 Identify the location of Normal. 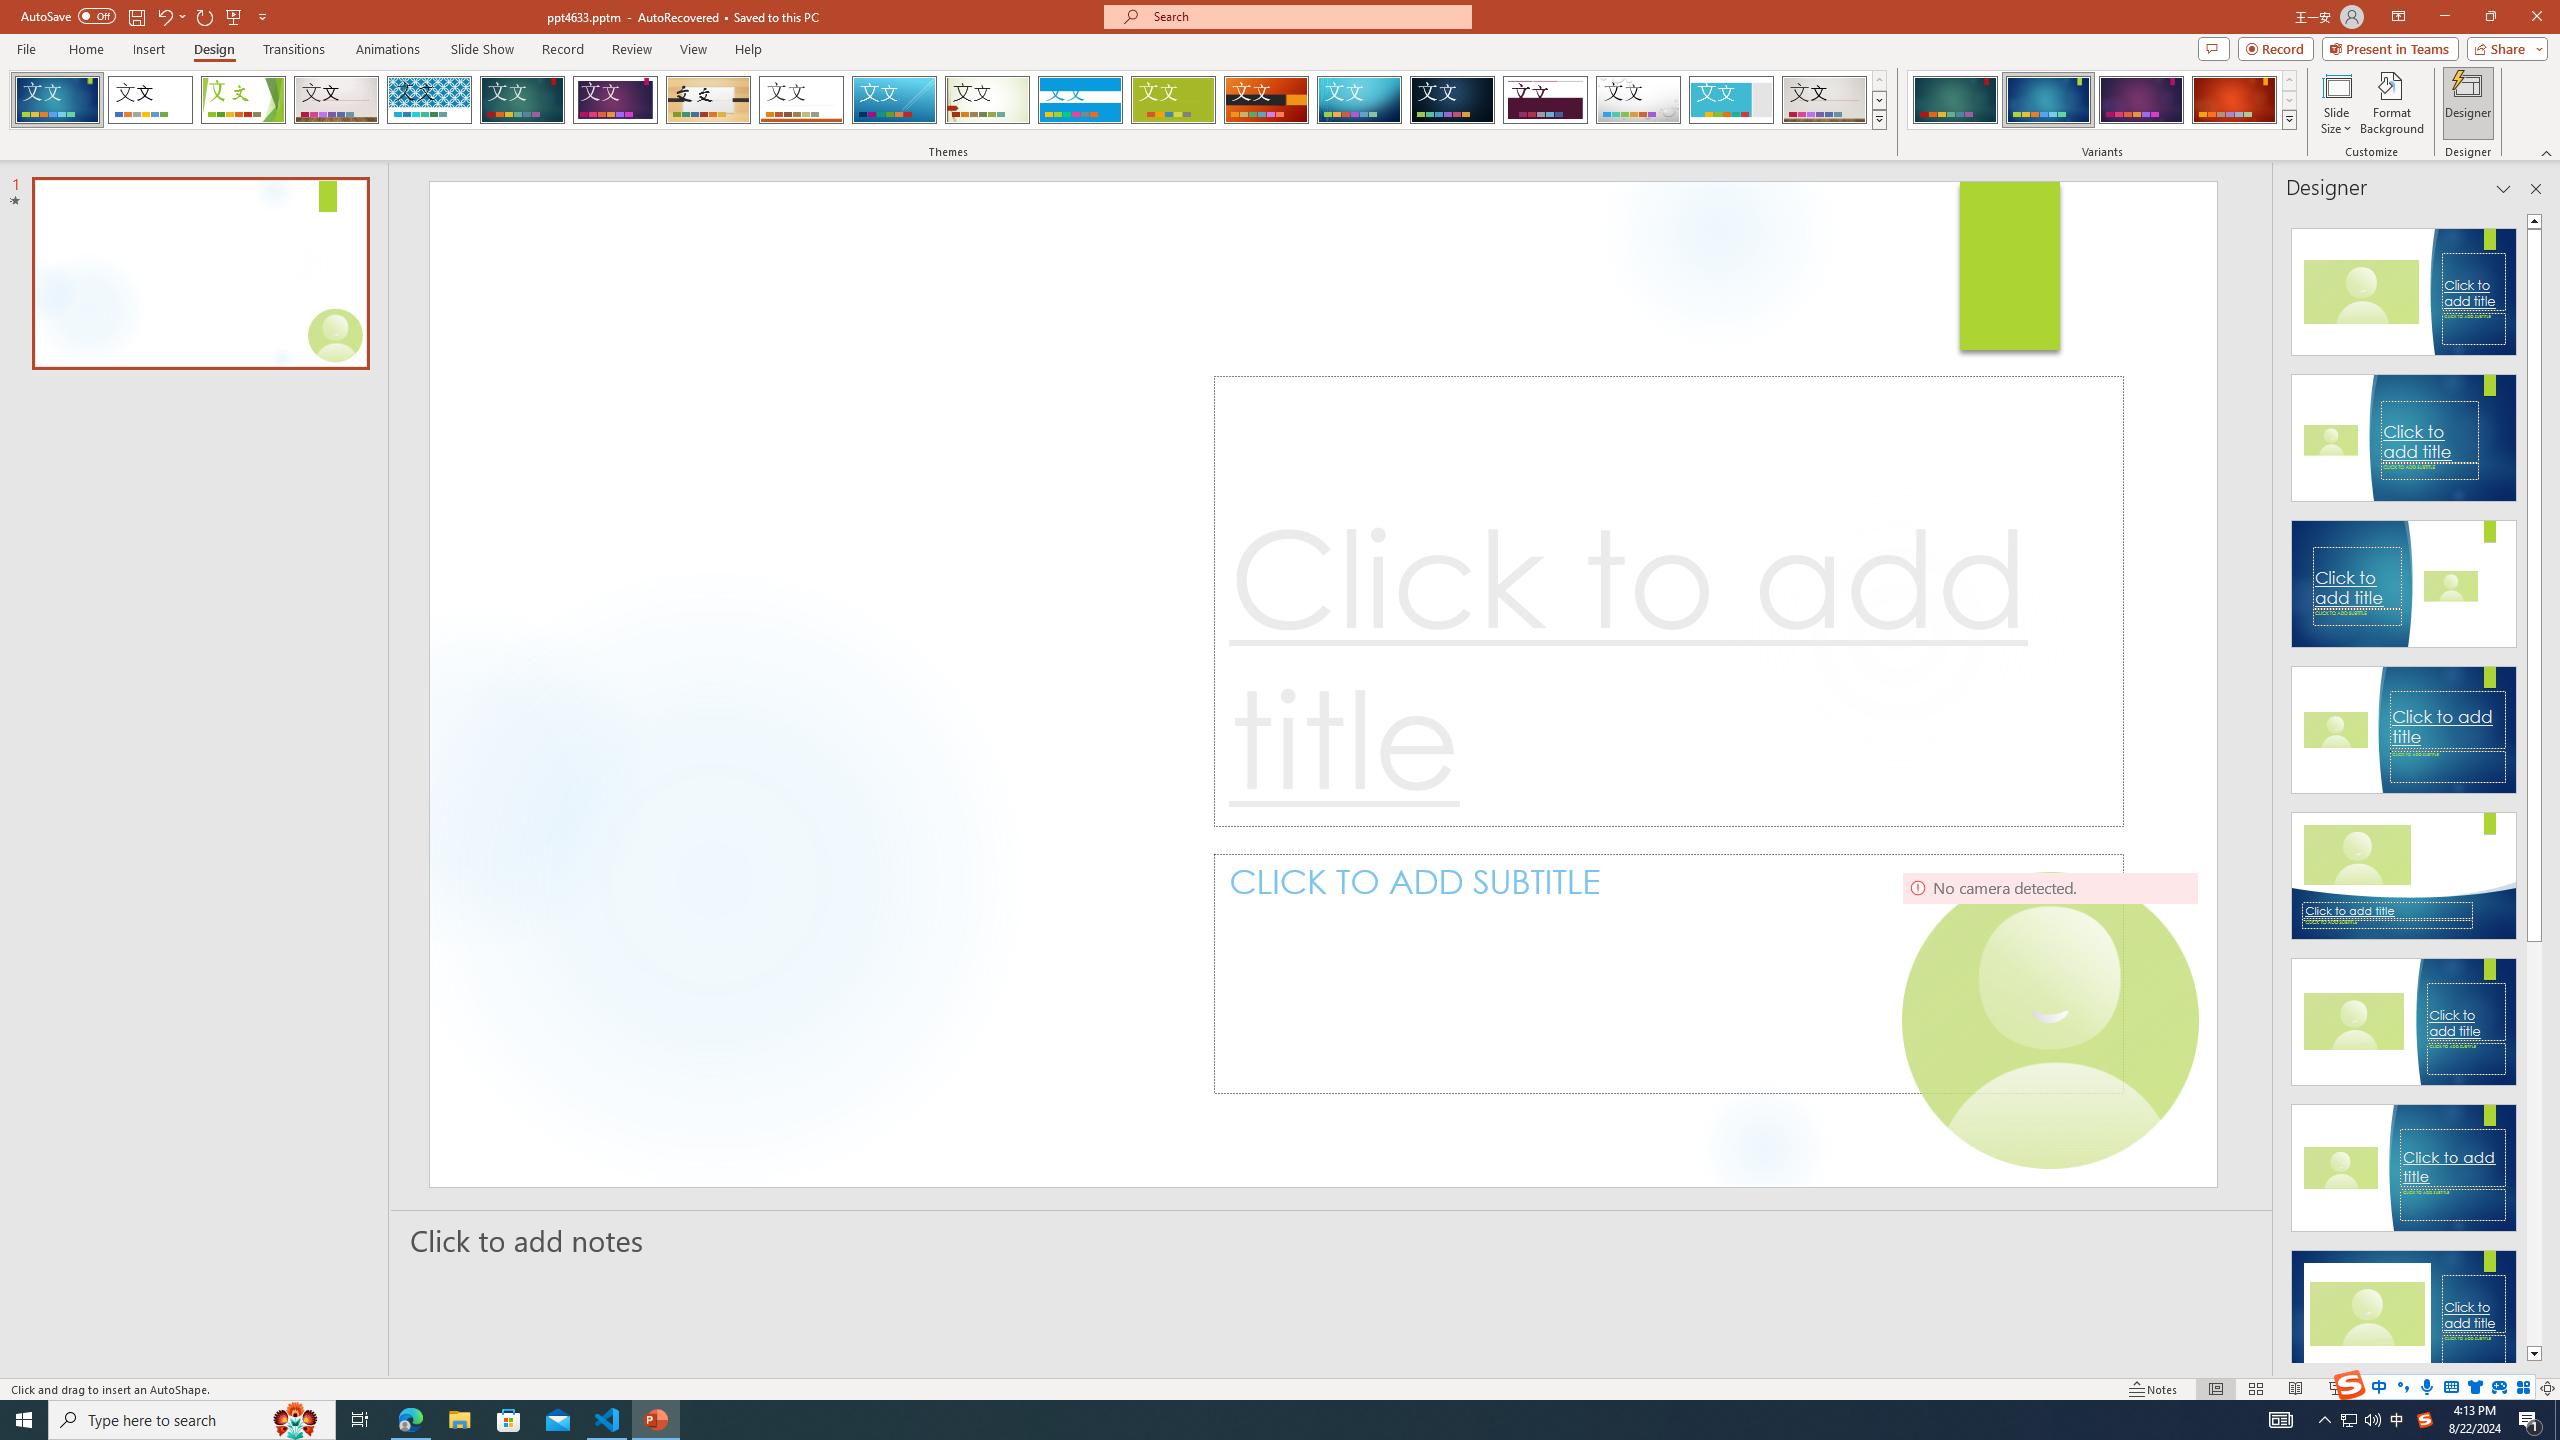
(2215, 1389).